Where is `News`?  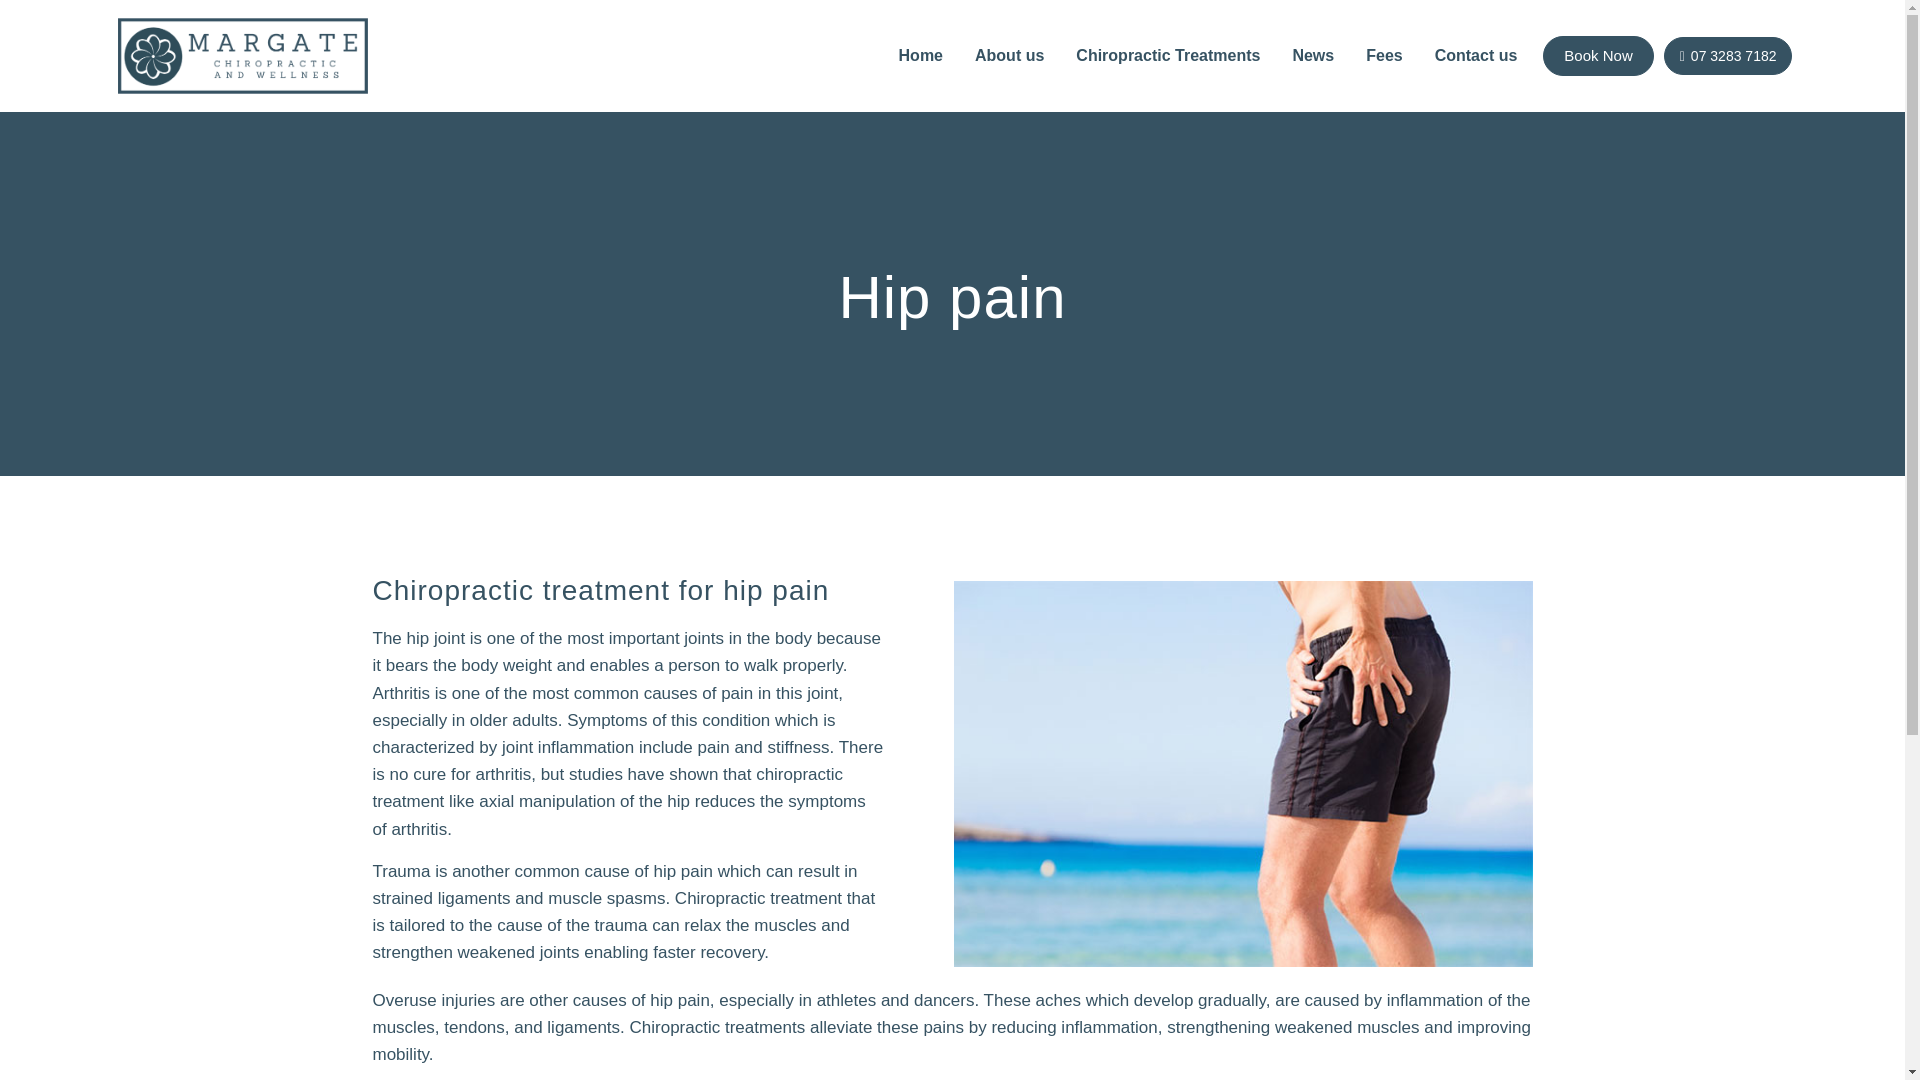 News is located at coordinates (1312, 56).